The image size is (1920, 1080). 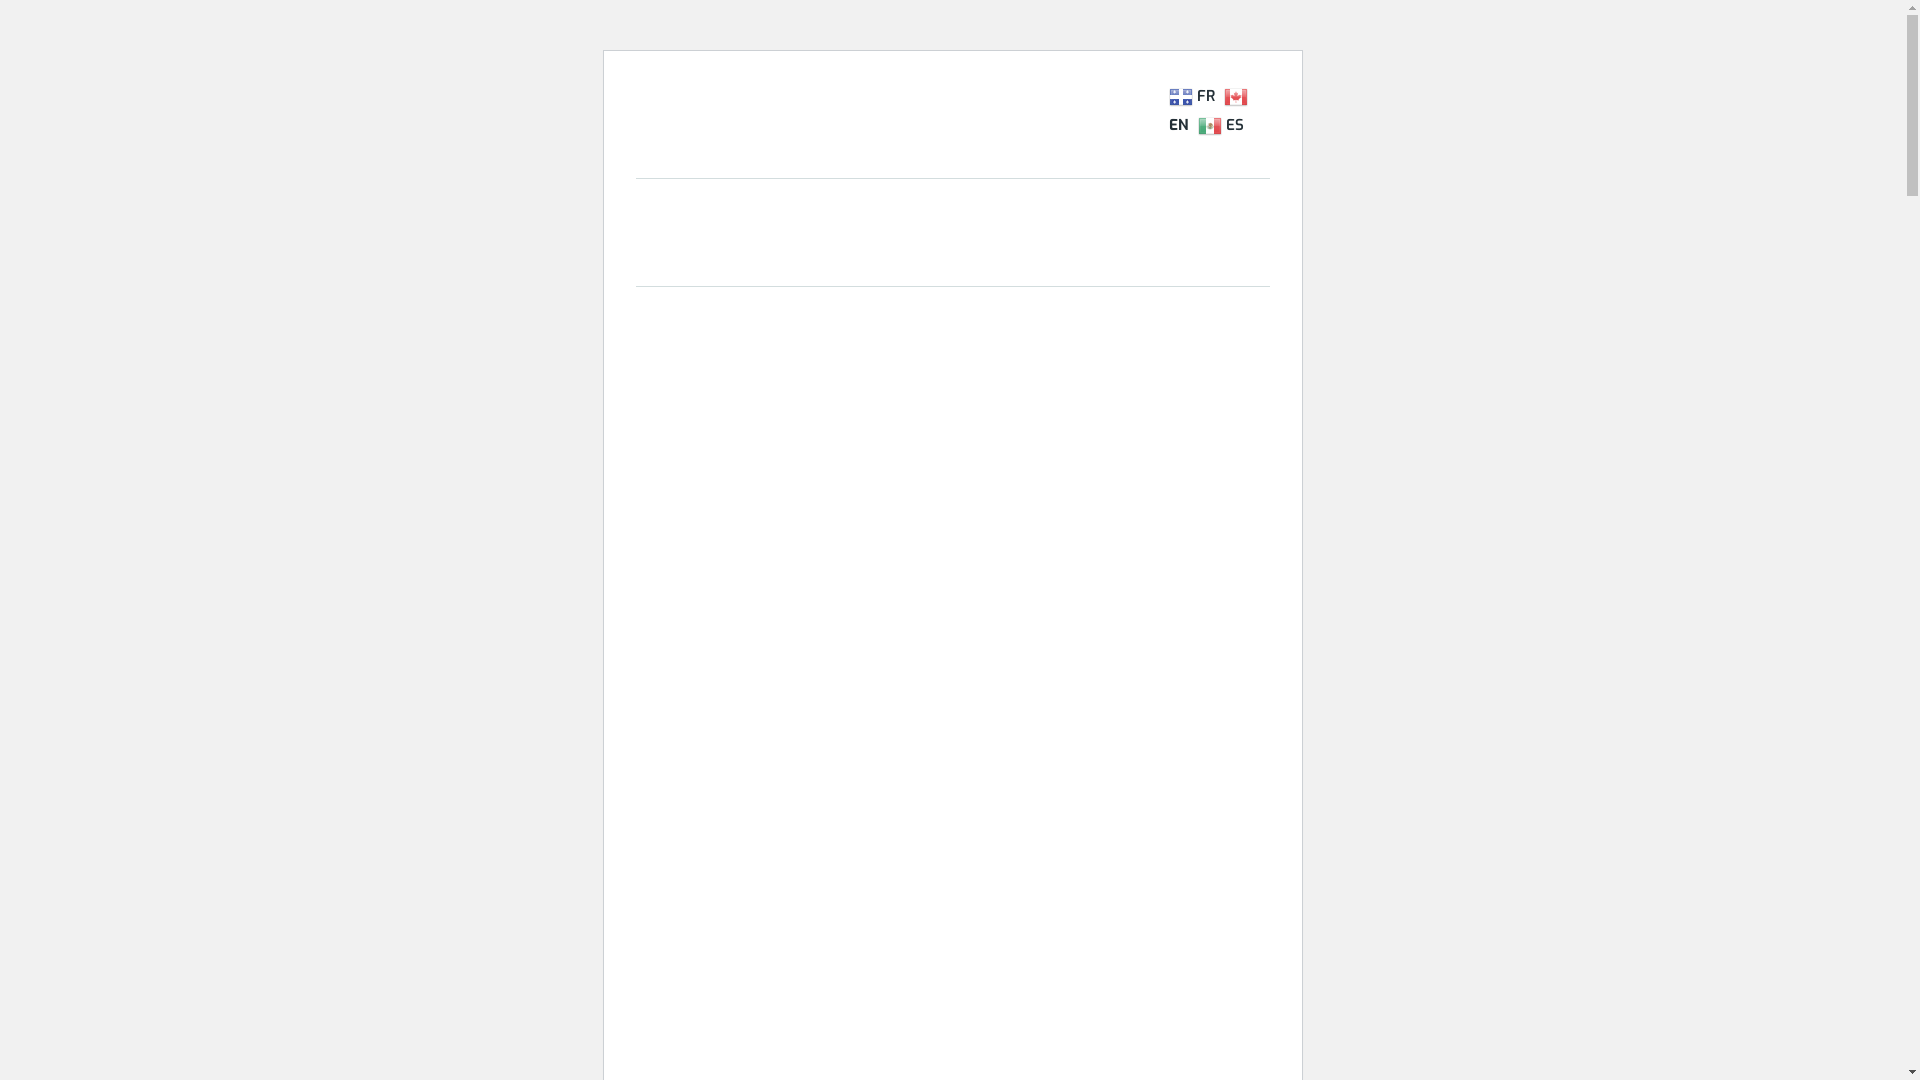 What do you see at coordinates (634, 50) in the screenshot?
I see `Skip to content` at bounding box center [634, 50].